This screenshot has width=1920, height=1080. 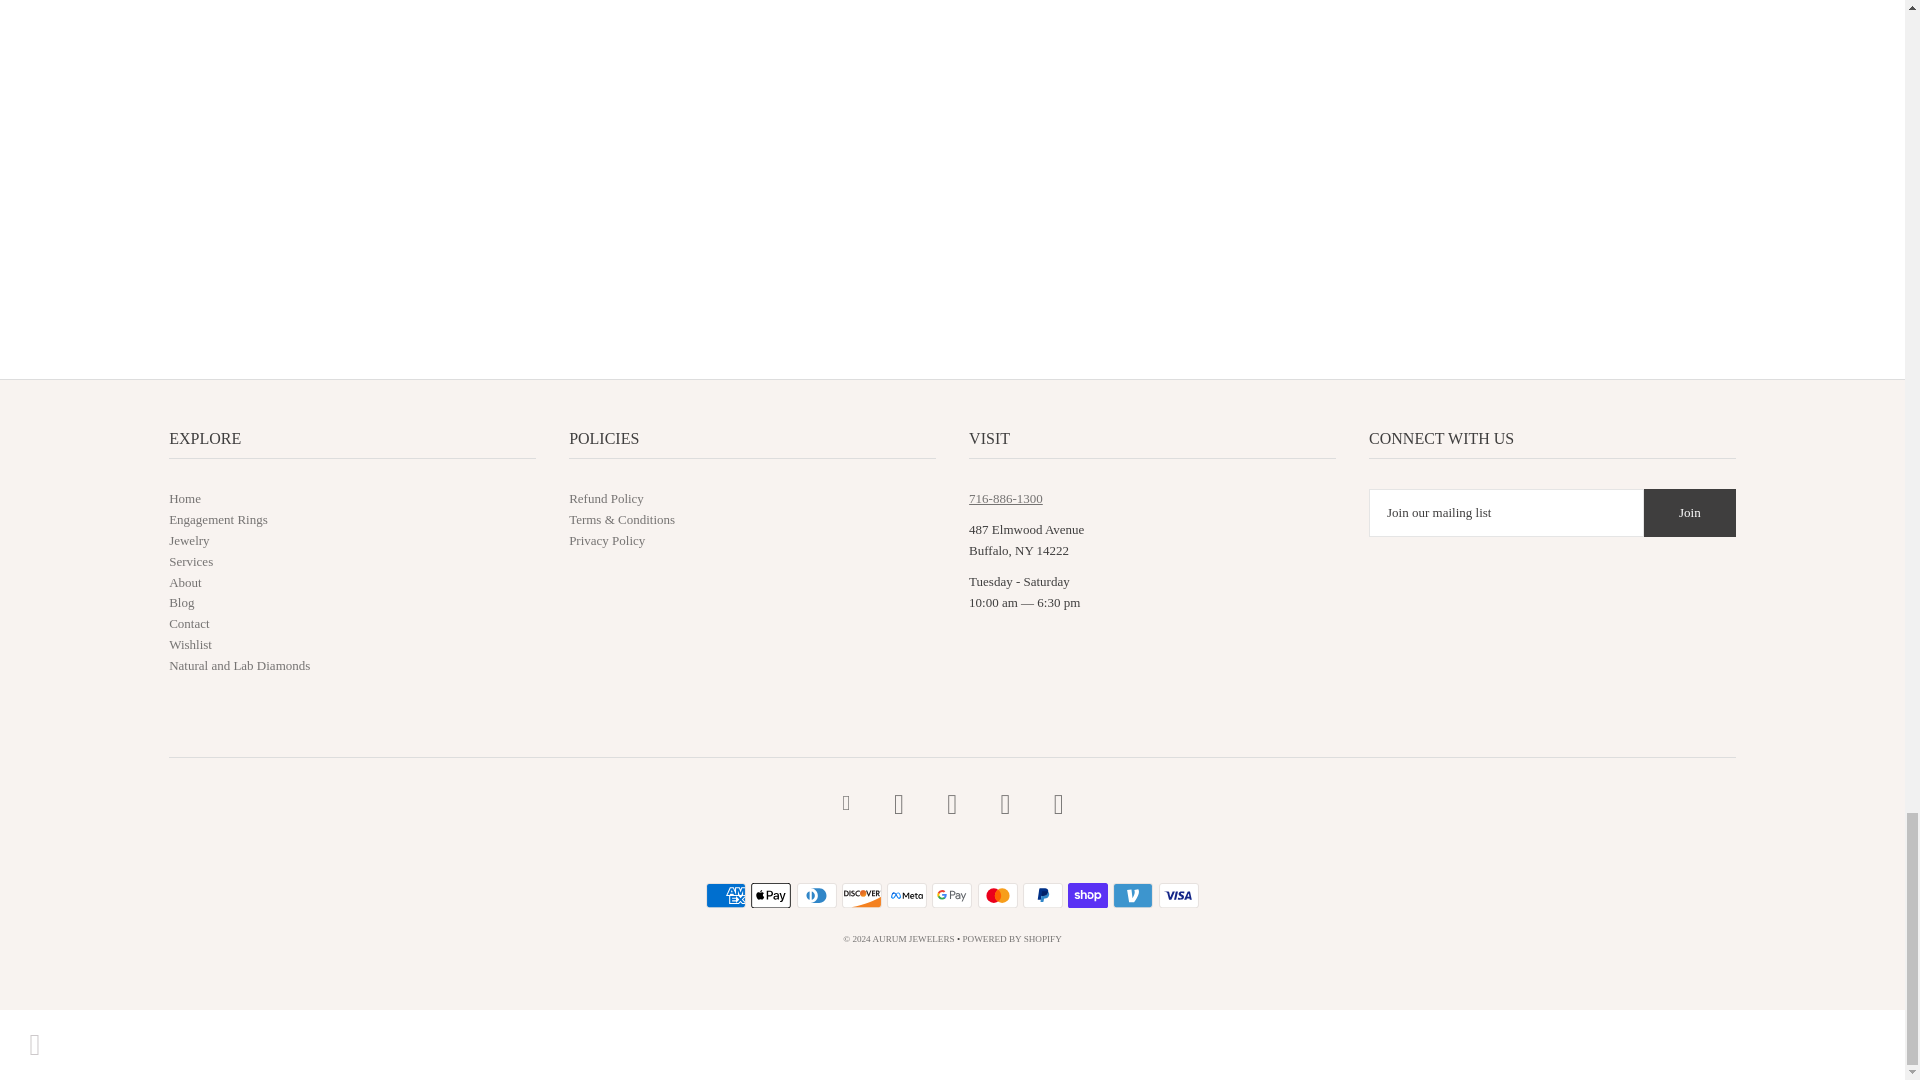 I want to click on Venmo, so click(x=1133, y=896).